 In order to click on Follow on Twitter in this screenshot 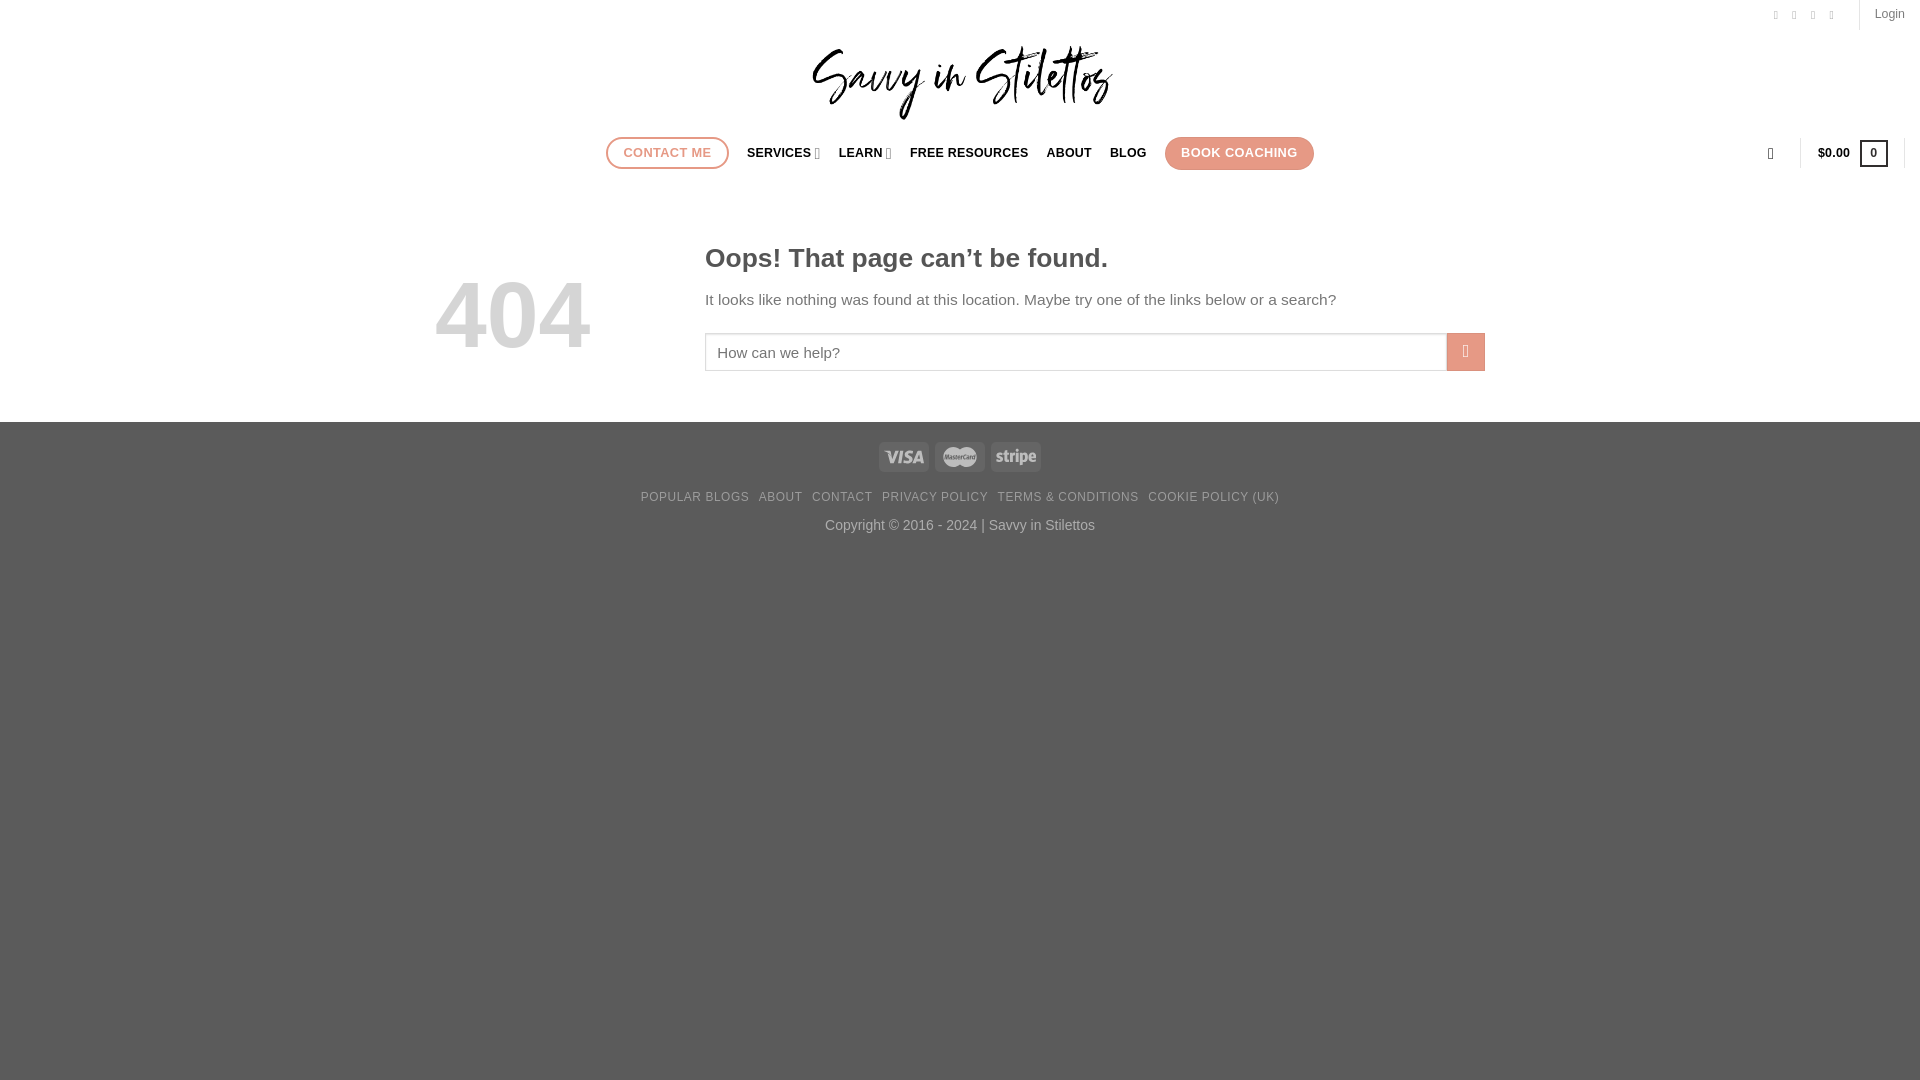, I will do `click(1816, 14)`.